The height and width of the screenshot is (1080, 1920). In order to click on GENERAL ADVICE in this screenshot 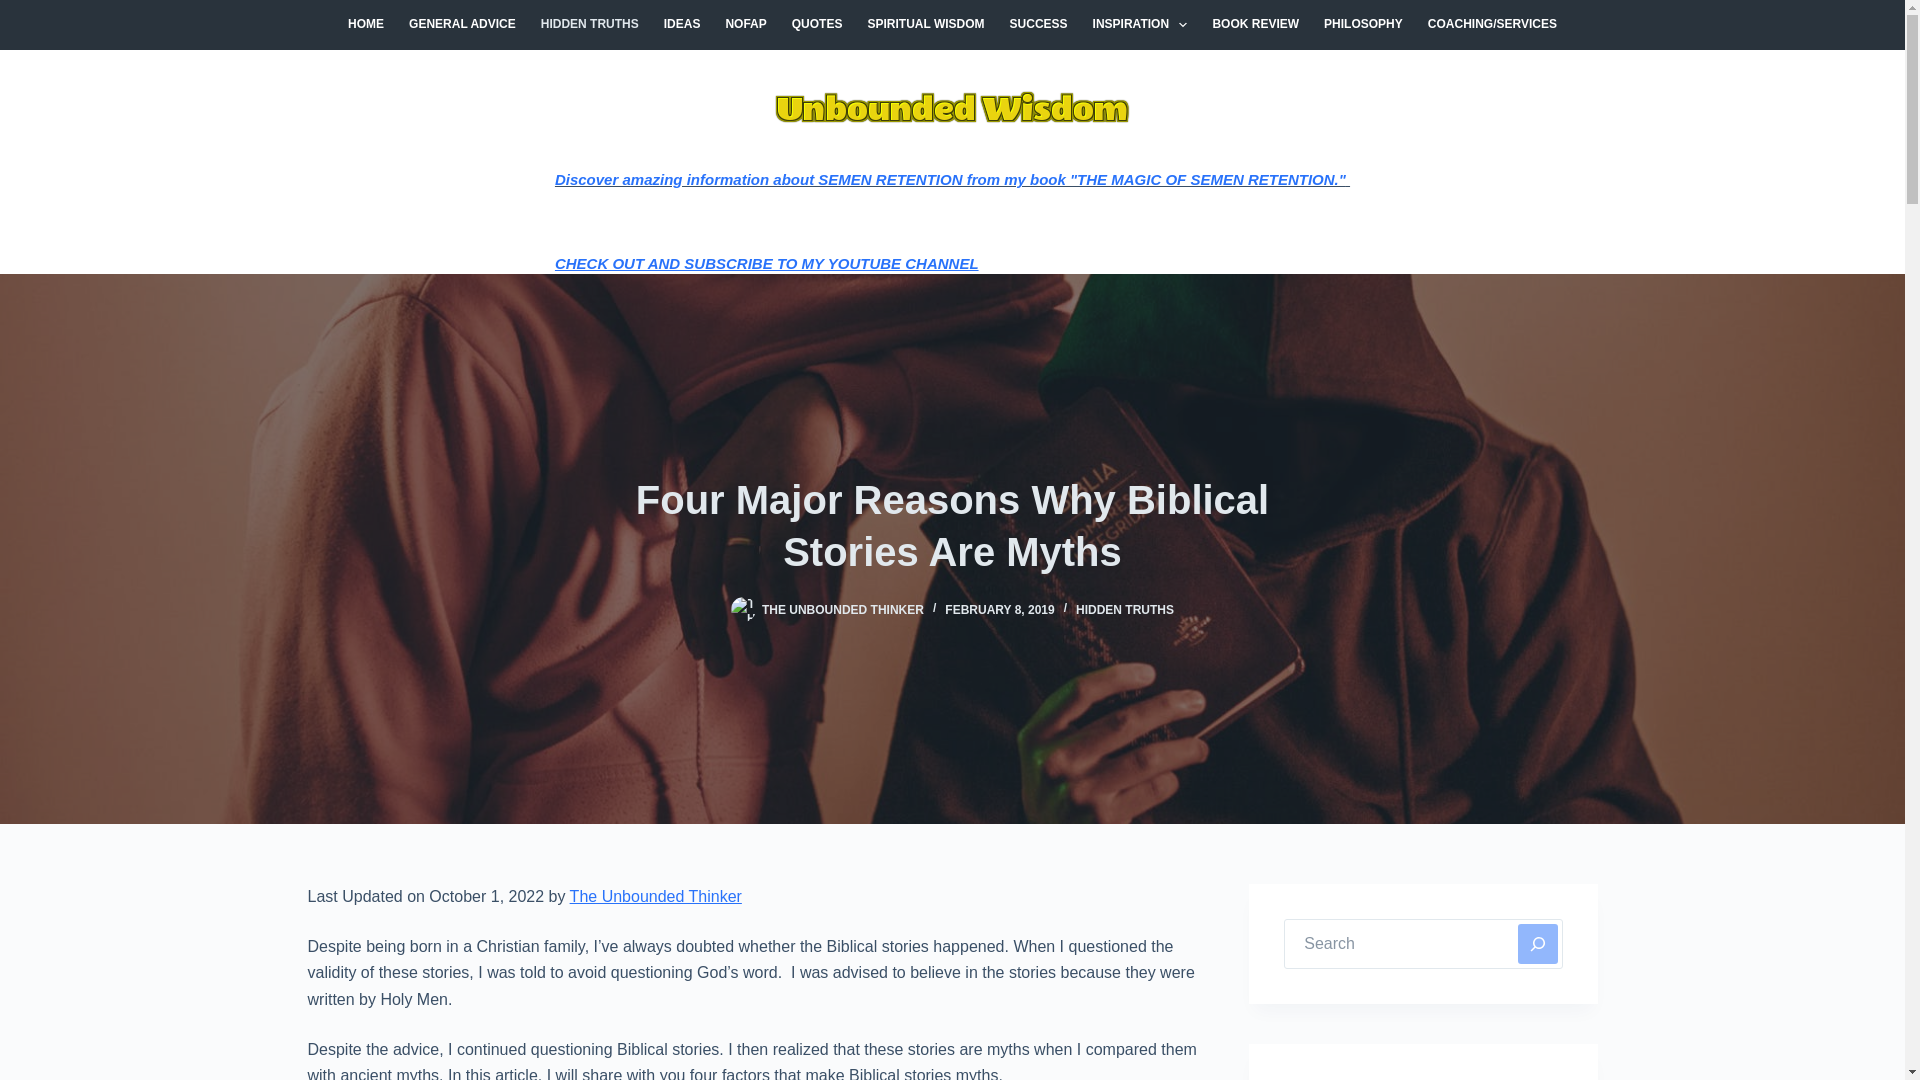, I will do `click(463, 24)`.